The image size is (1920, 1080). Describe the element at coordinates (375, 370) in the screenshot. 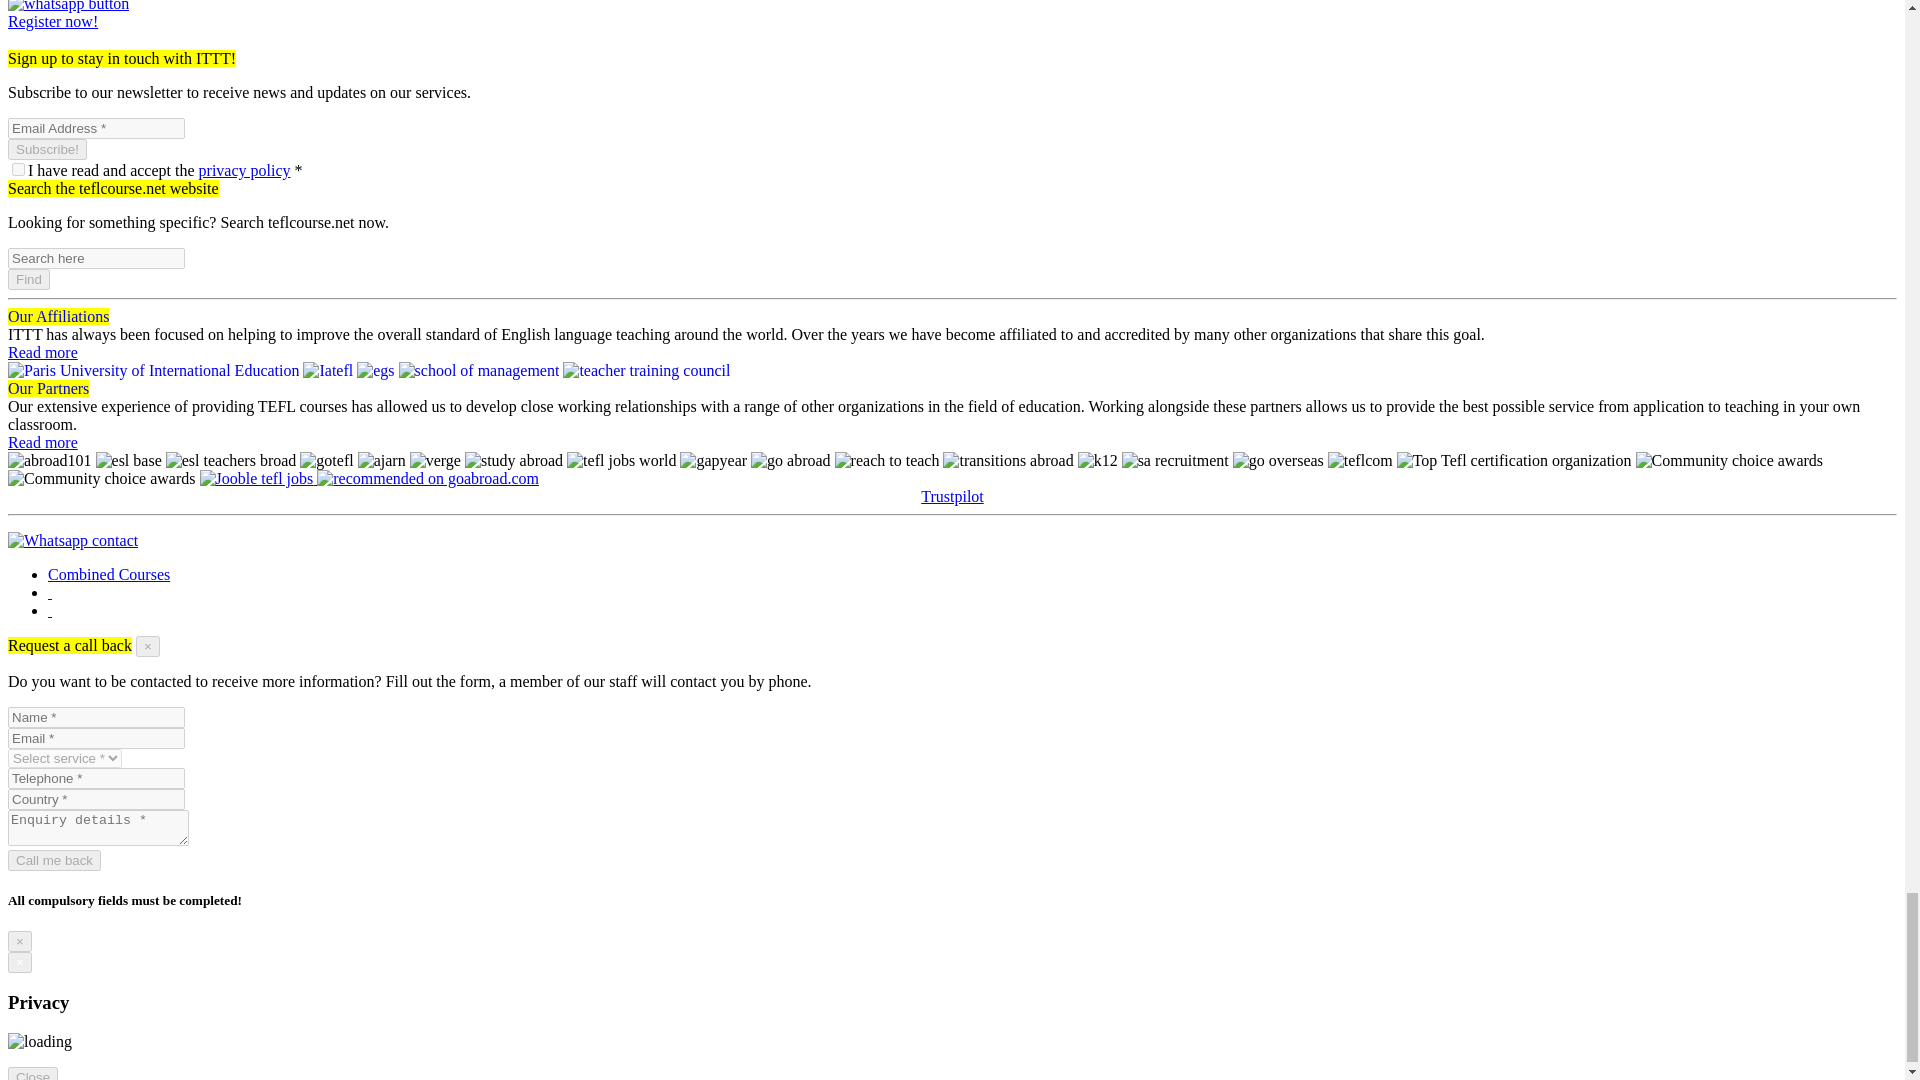

I see `egs` at that location.